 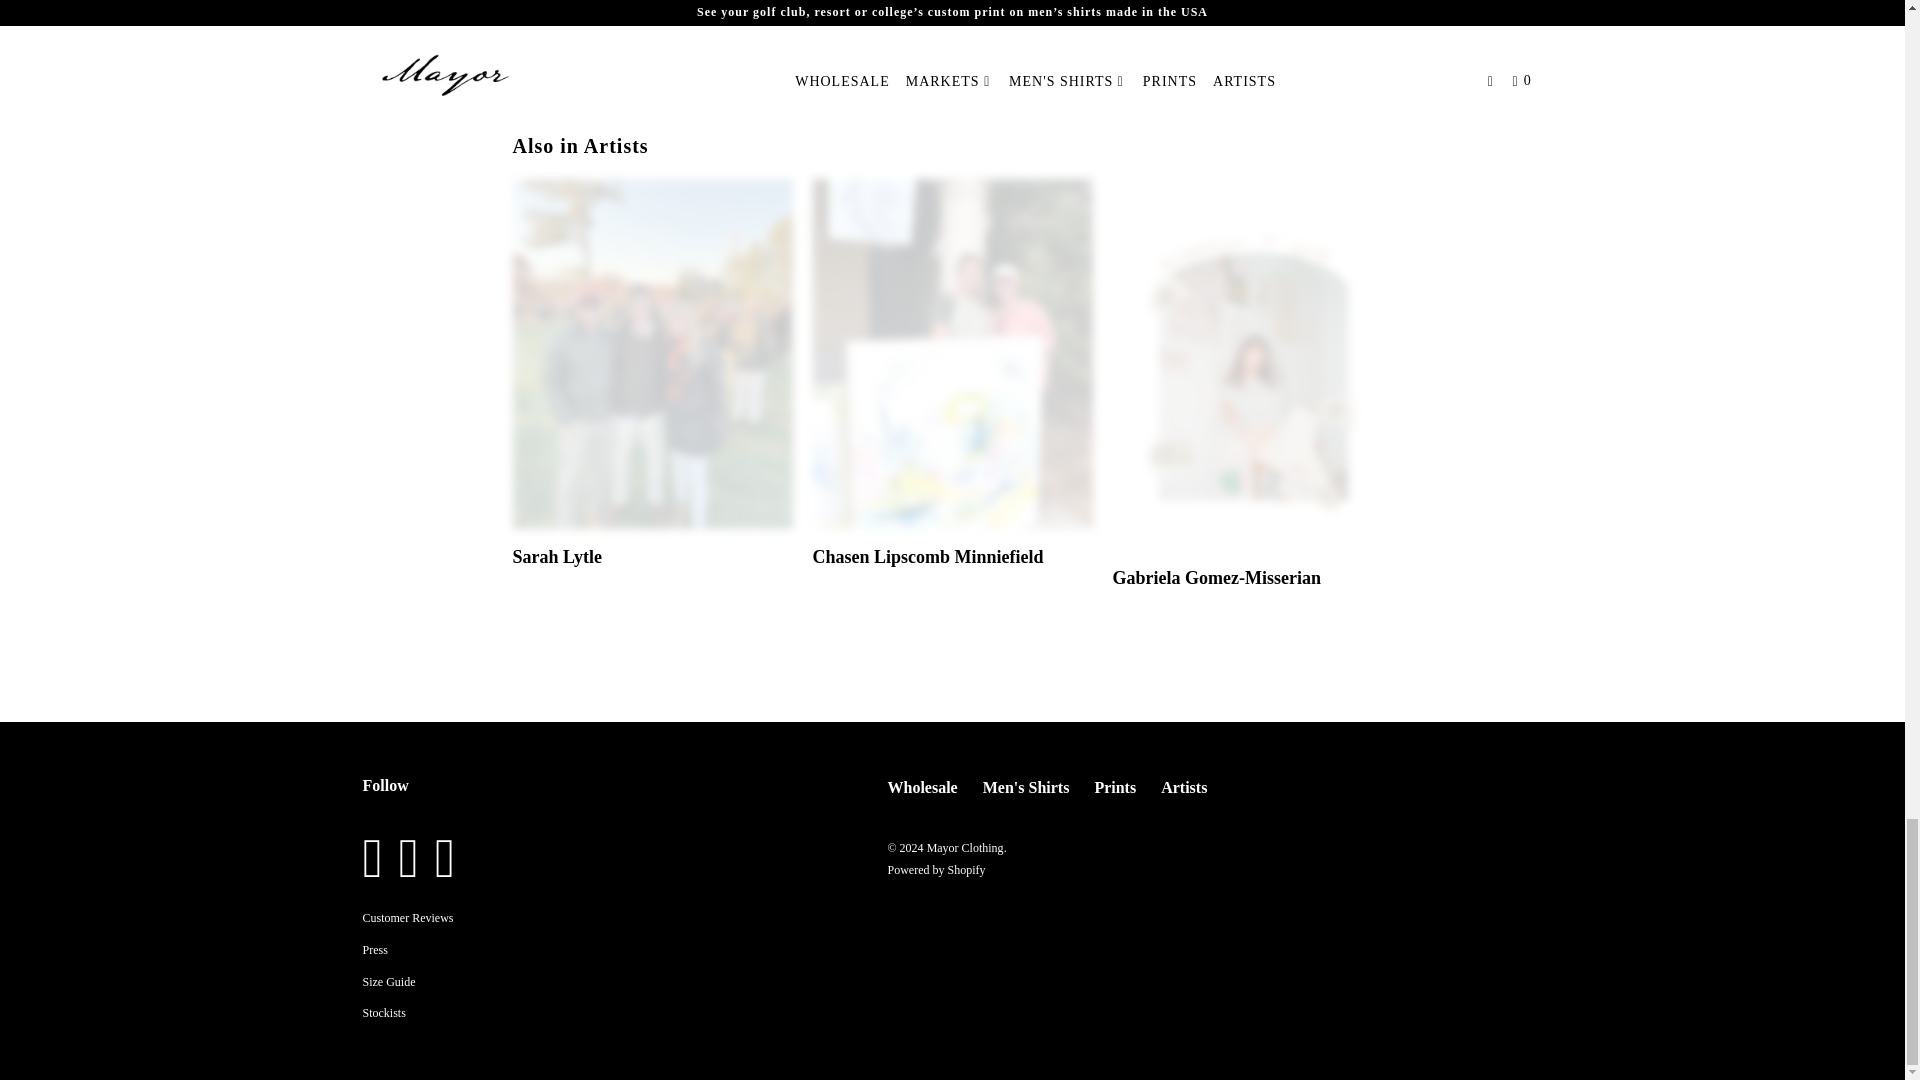 I want to click on Chasen Lipscomb Minniefield, so click(x=952, y=354).